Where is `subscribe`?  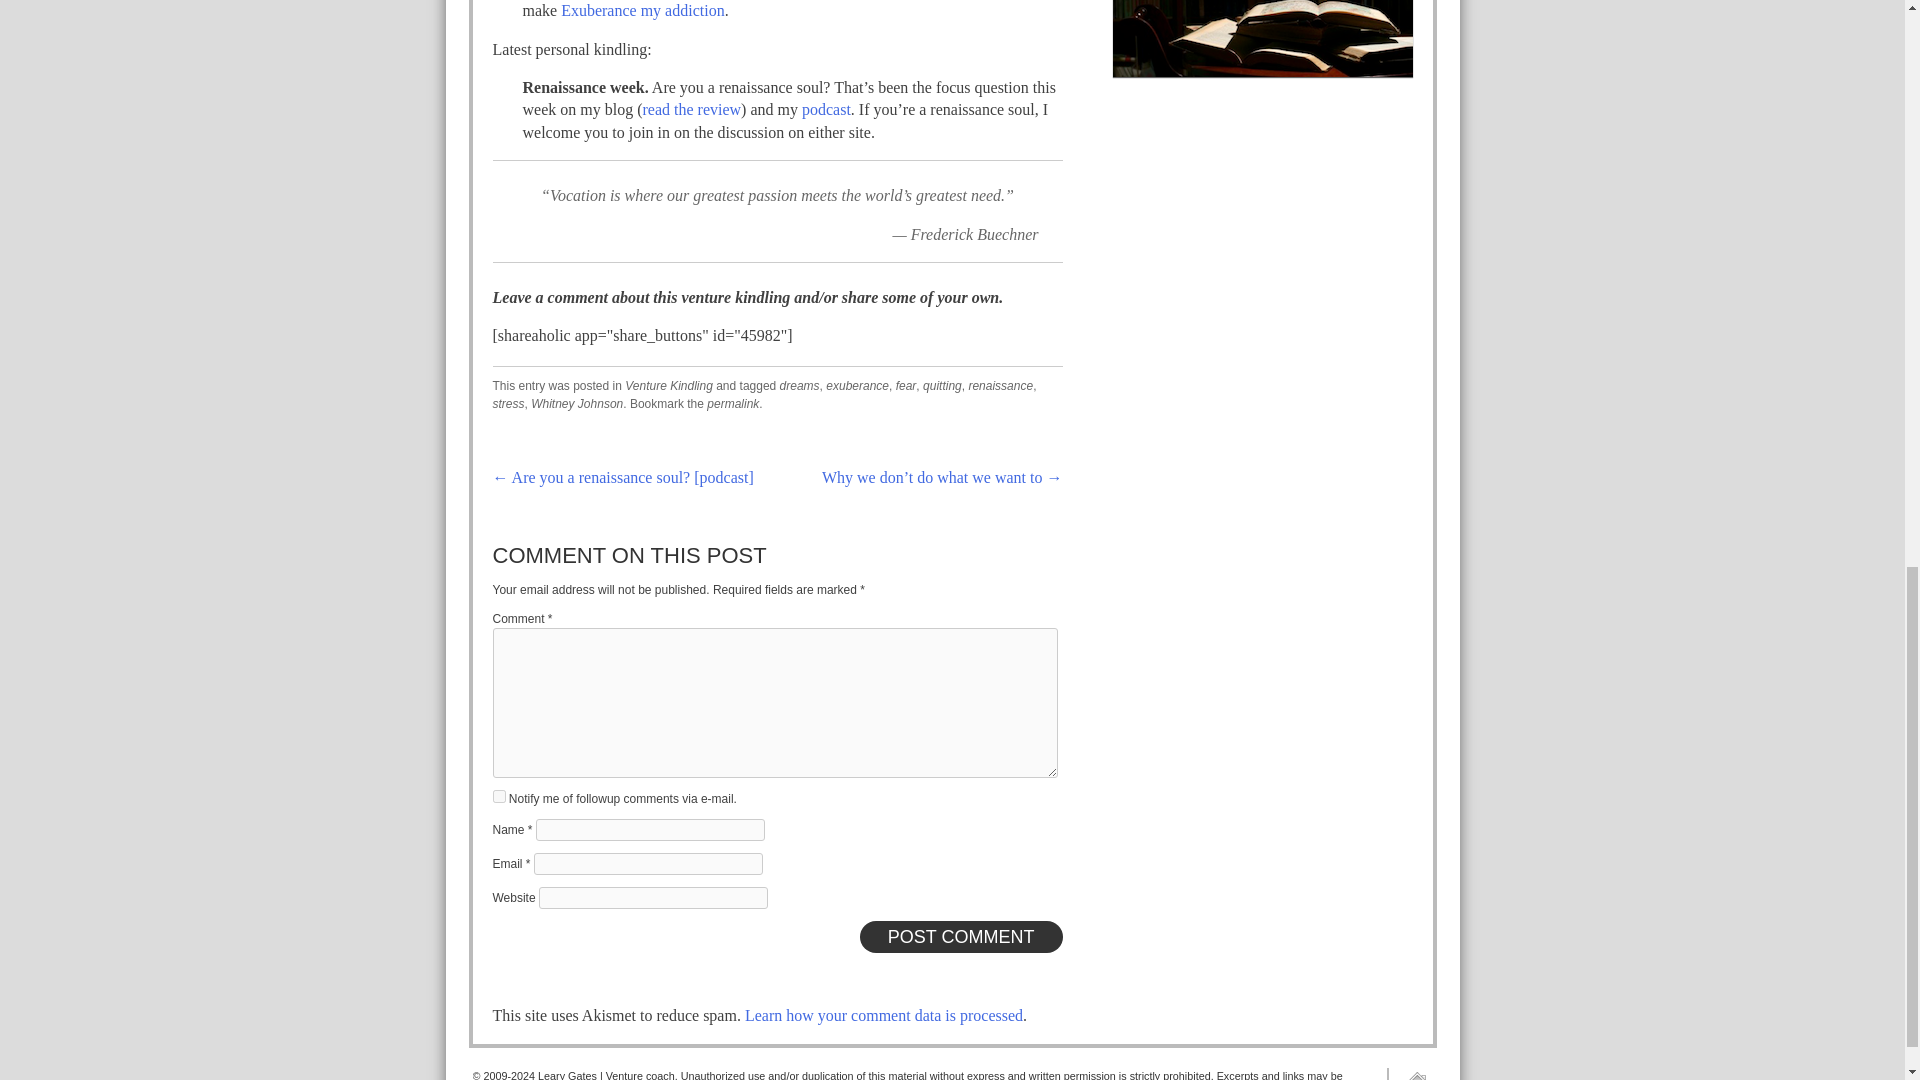 subscribe is located at coordinates (498, 796).